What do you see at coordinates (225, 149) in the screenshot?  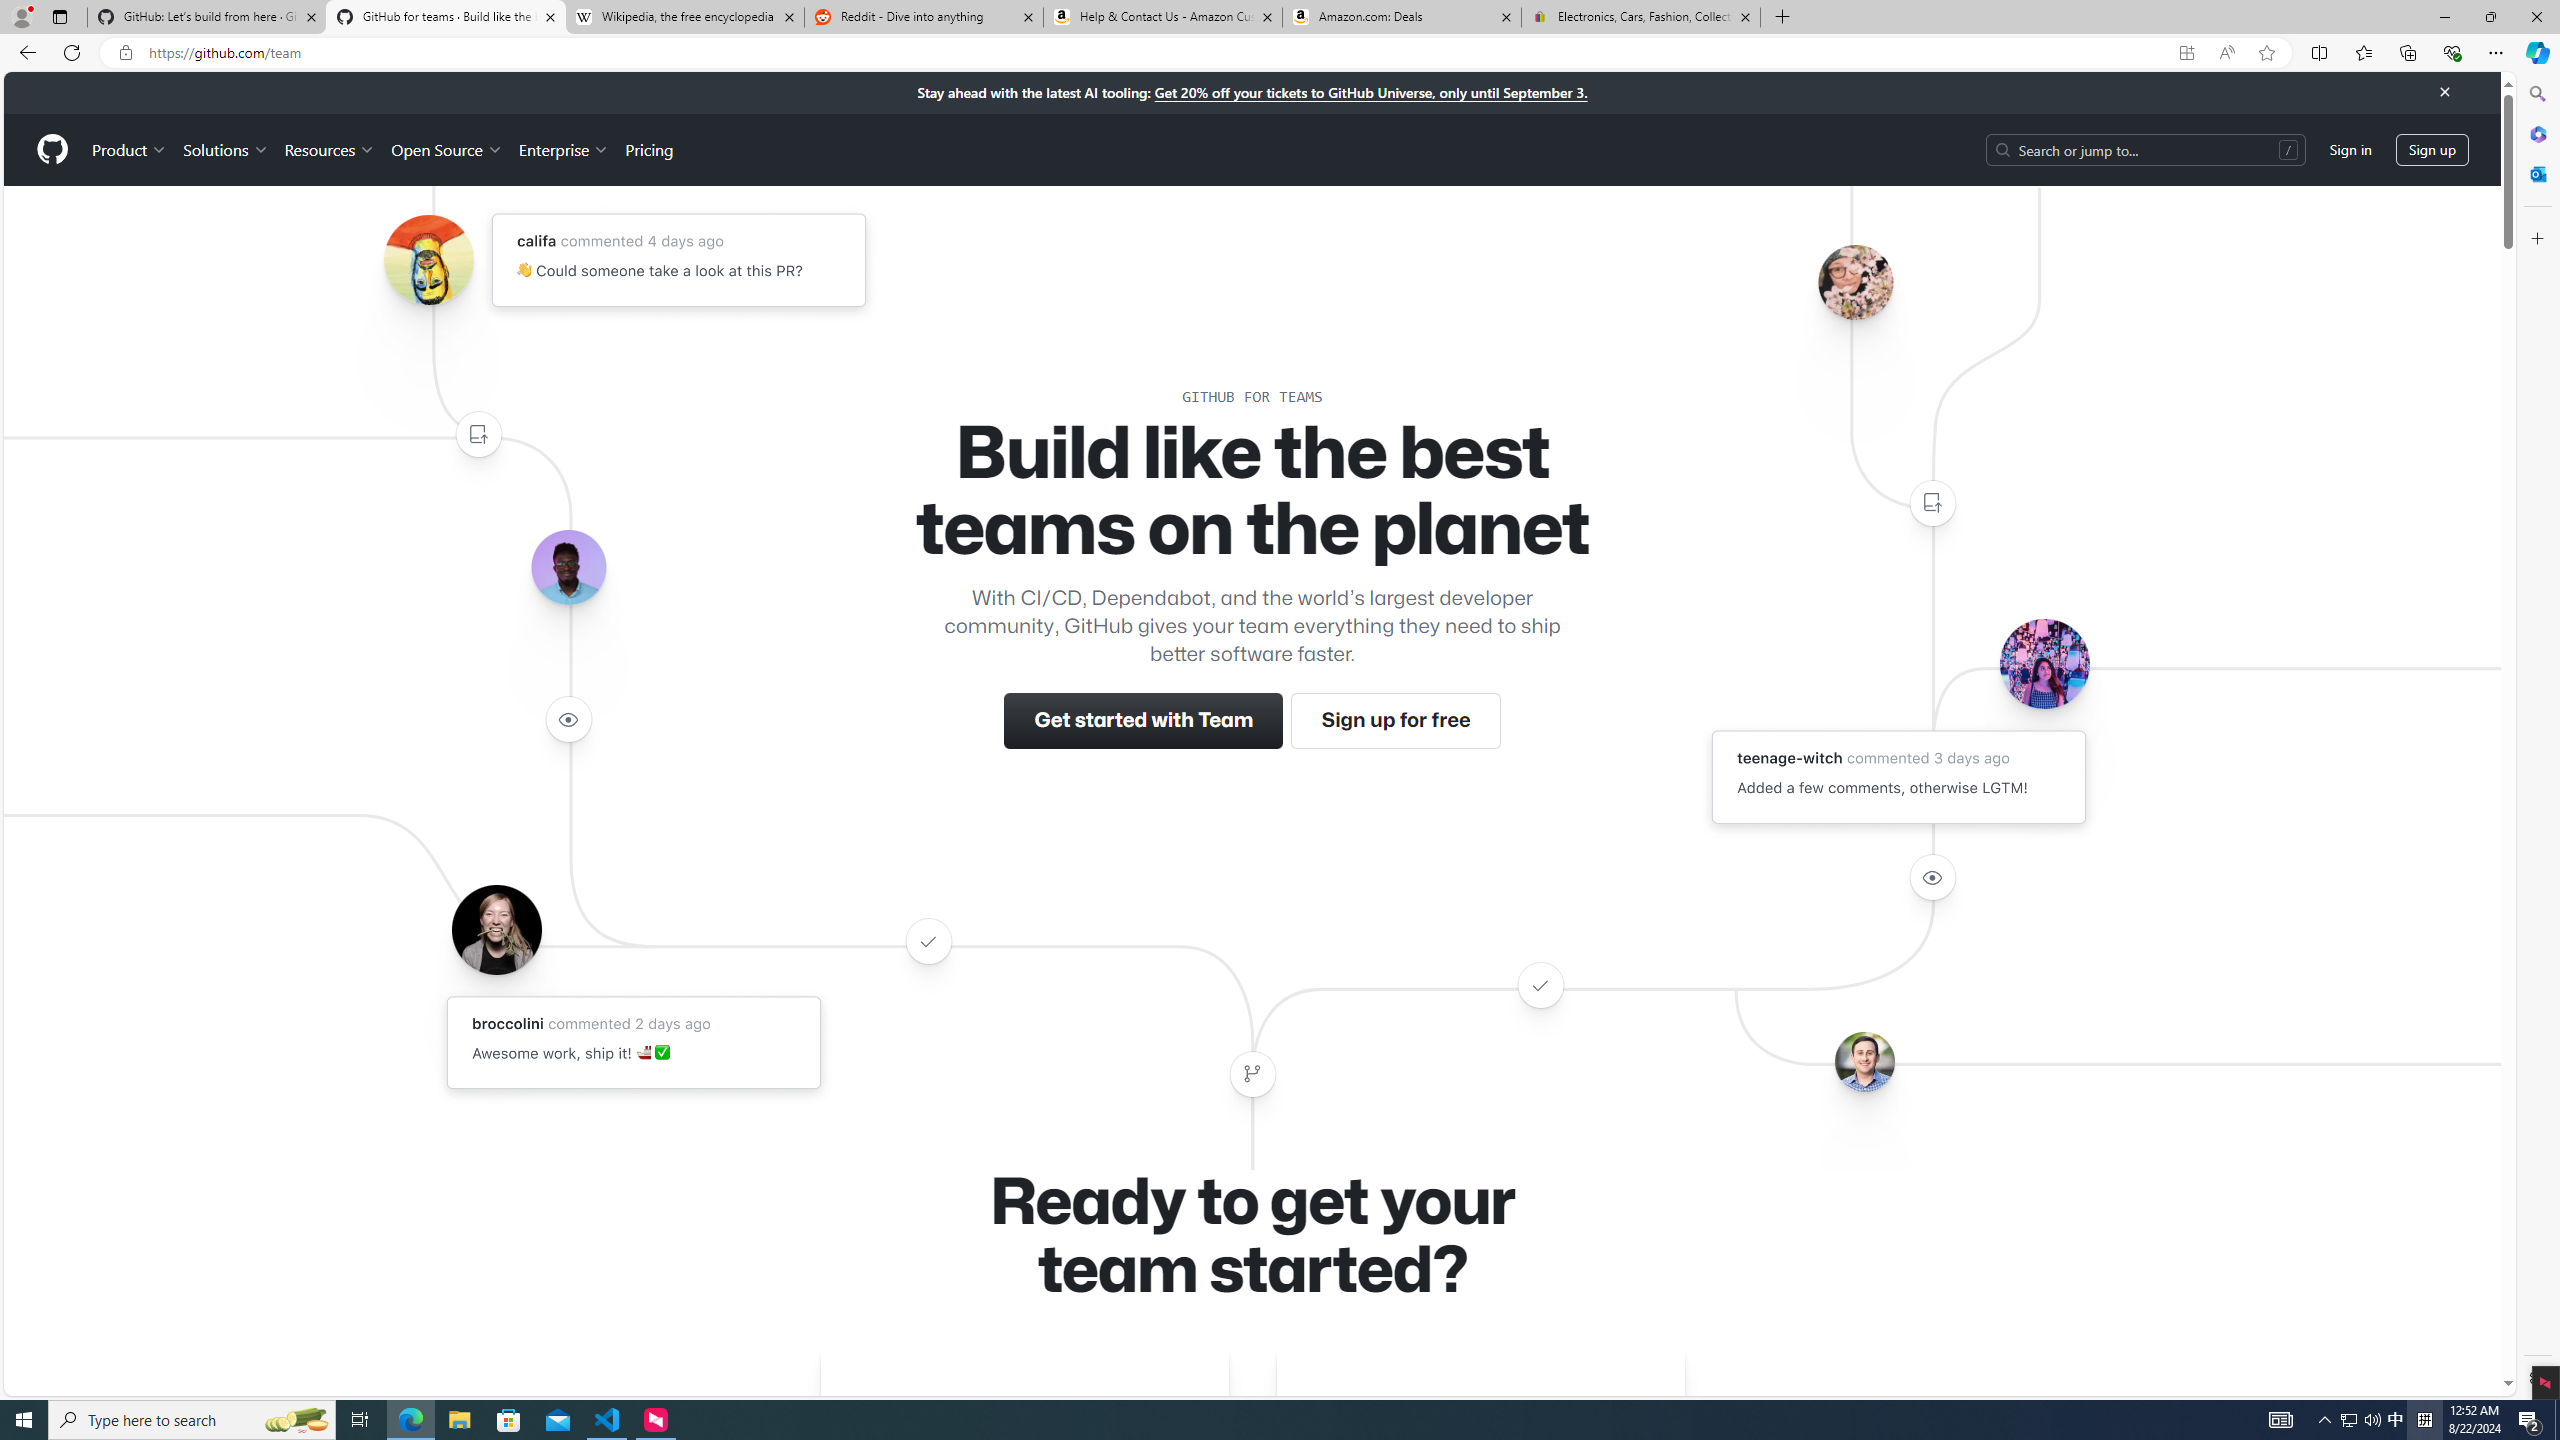 I see `Solutions` at bounding box center [225, 149].